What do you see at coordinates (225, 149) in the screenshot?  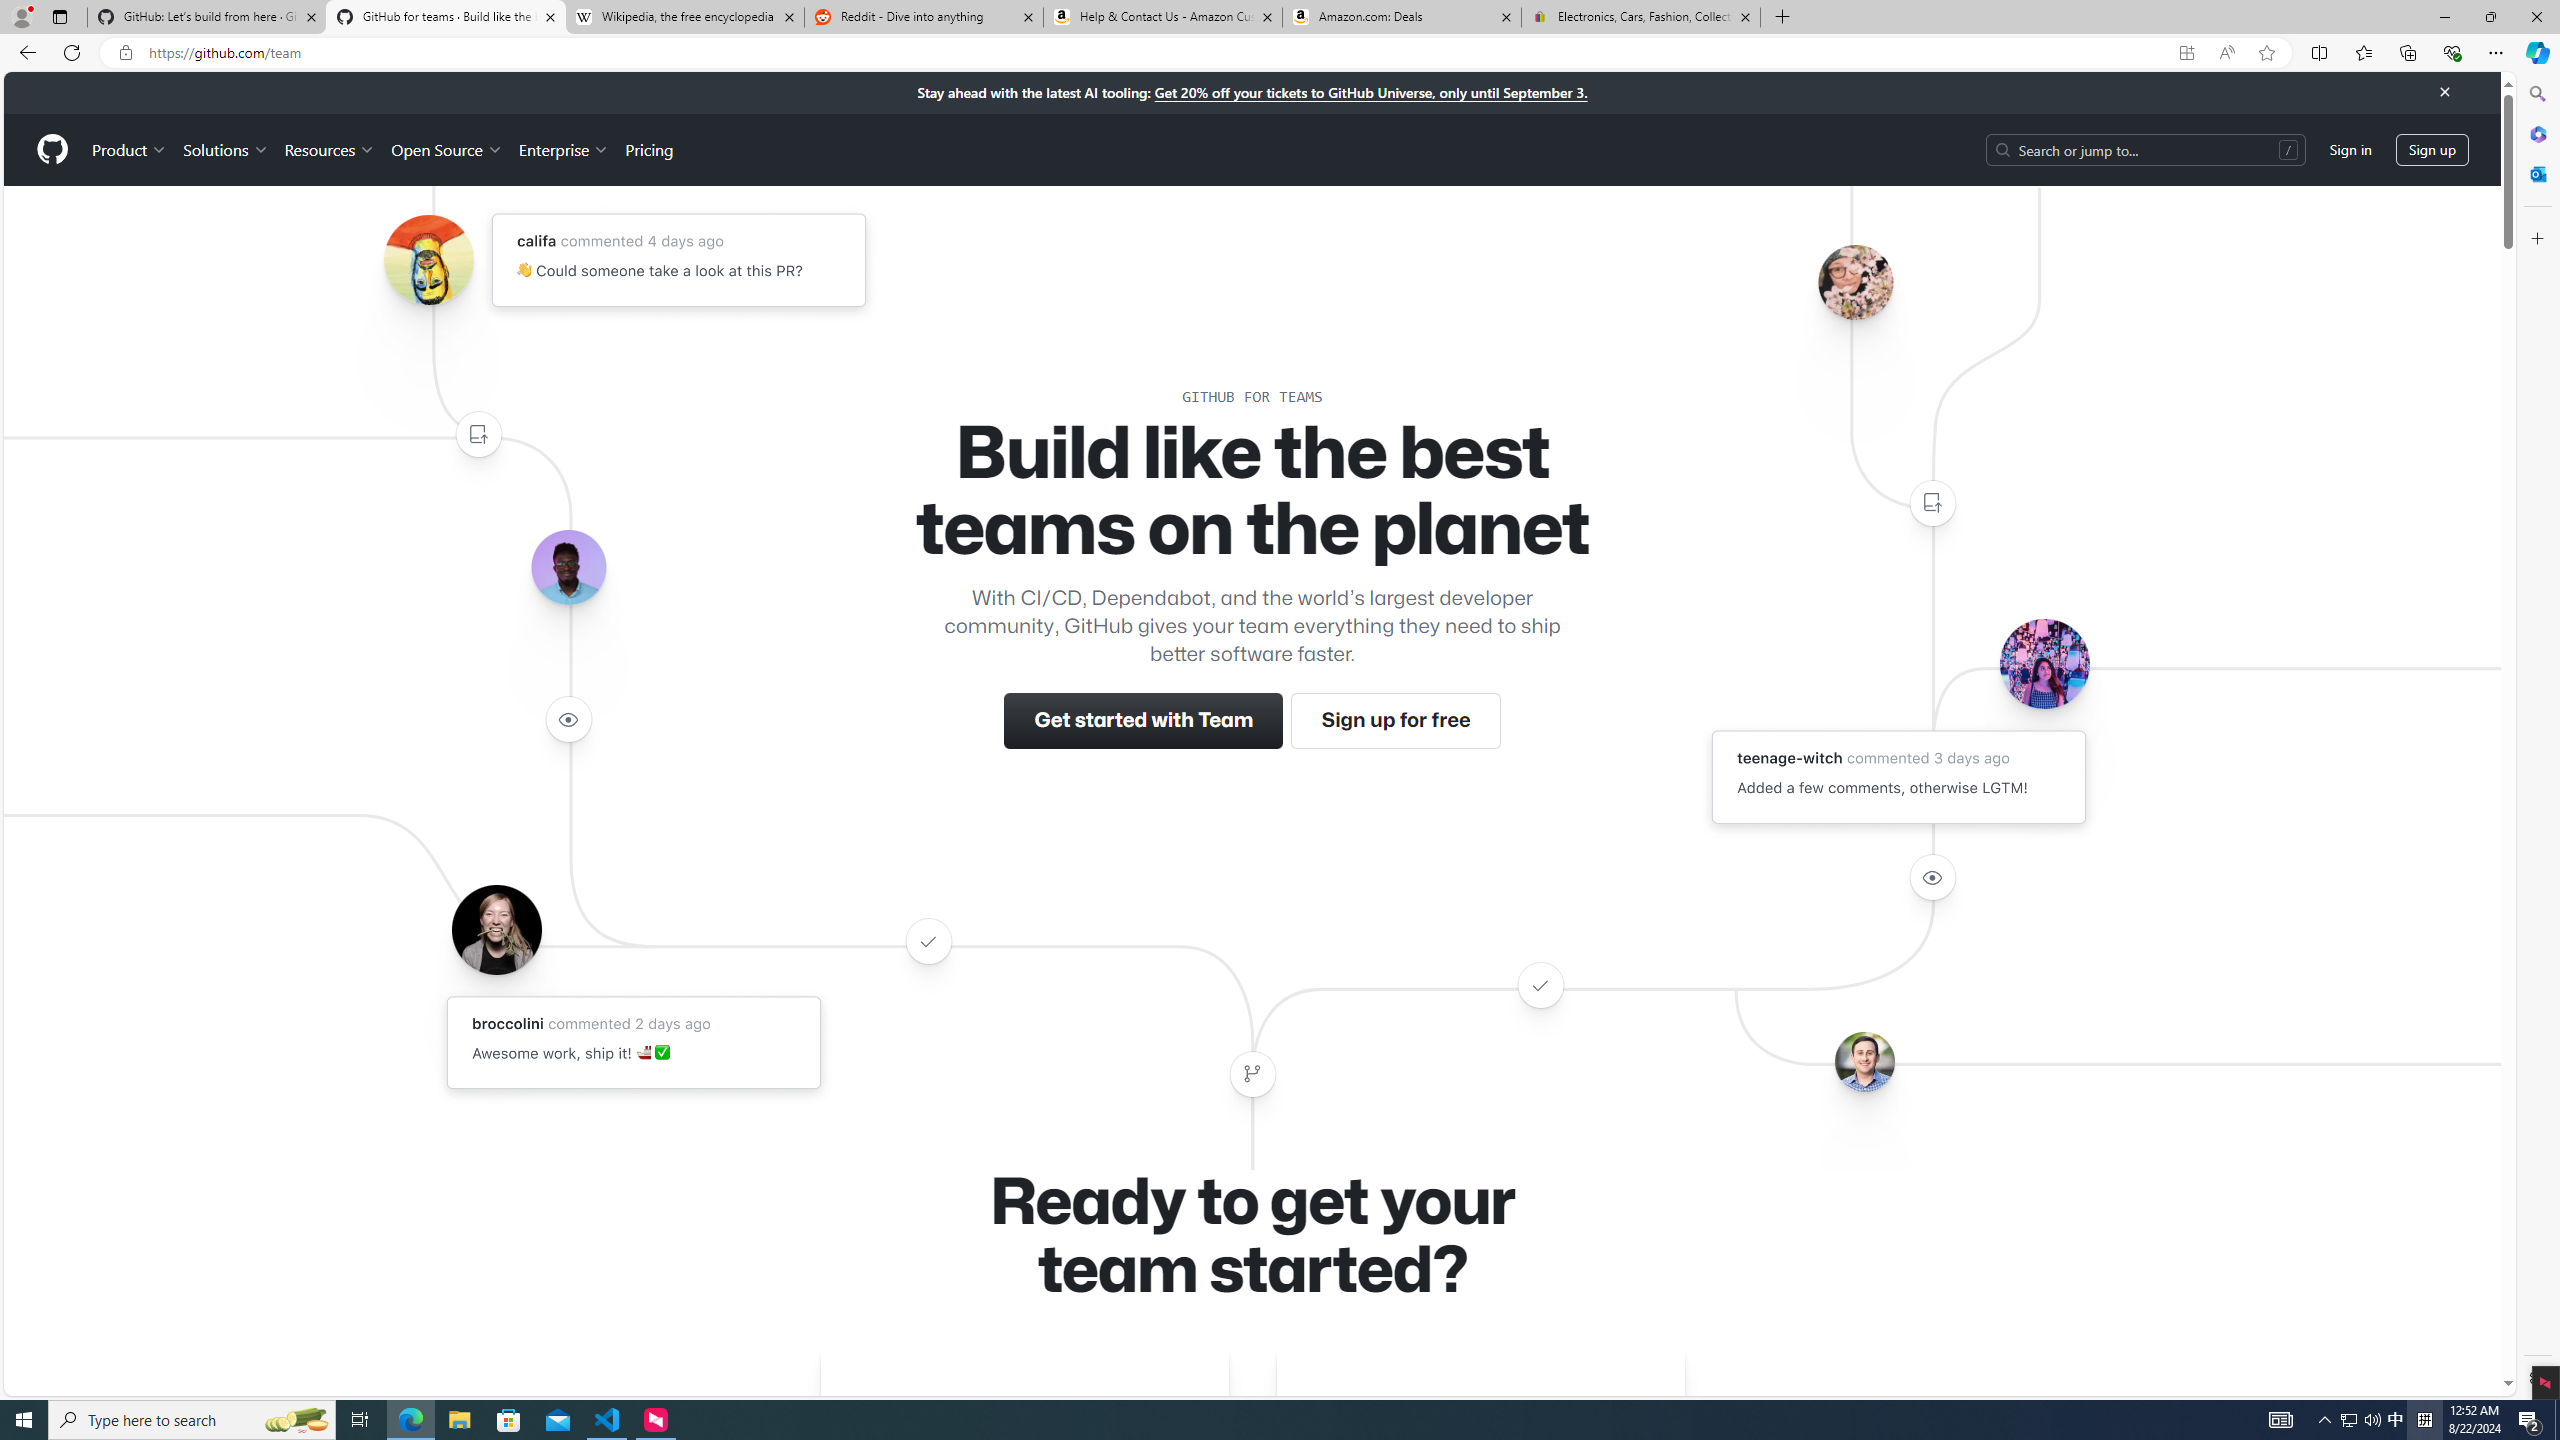 I see `Solutions` at bounding box center [225, 149].